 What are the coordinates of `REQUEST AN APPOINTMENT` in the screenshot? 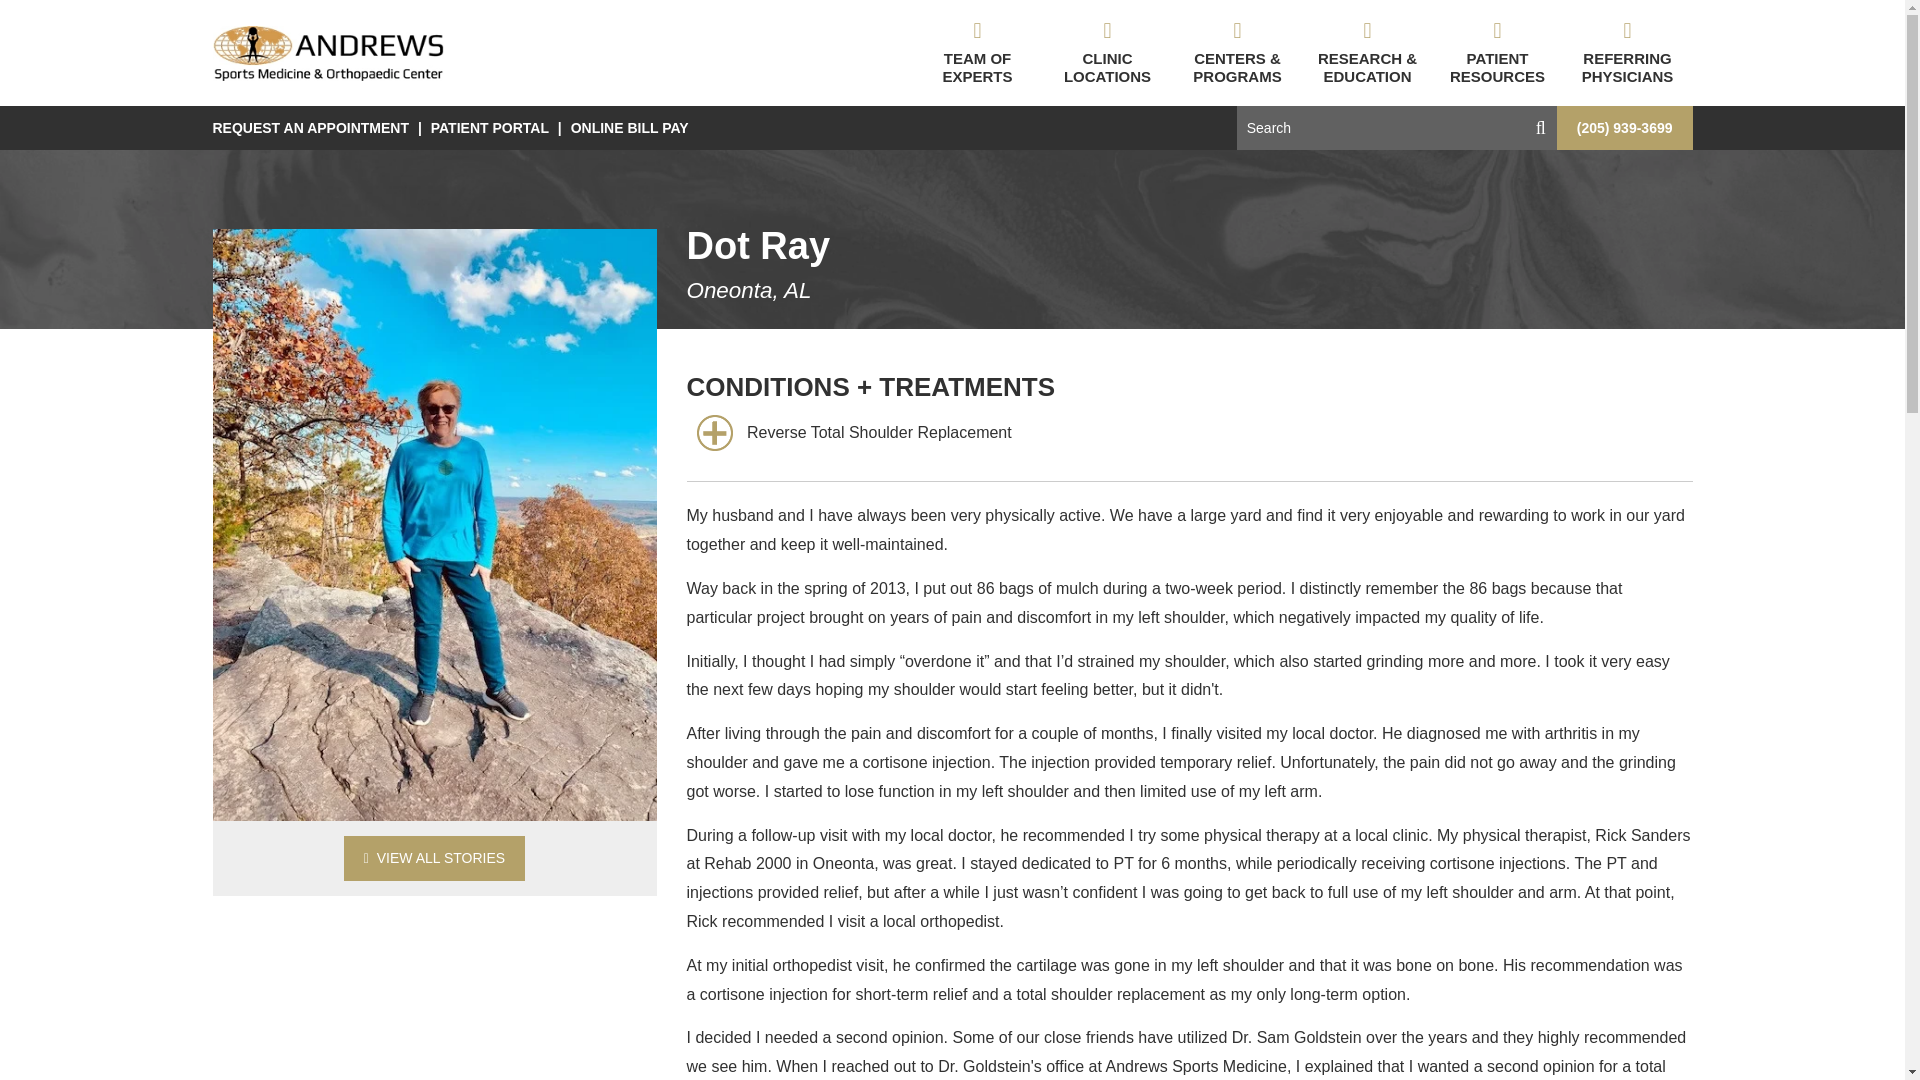 It's located at (312, 128).